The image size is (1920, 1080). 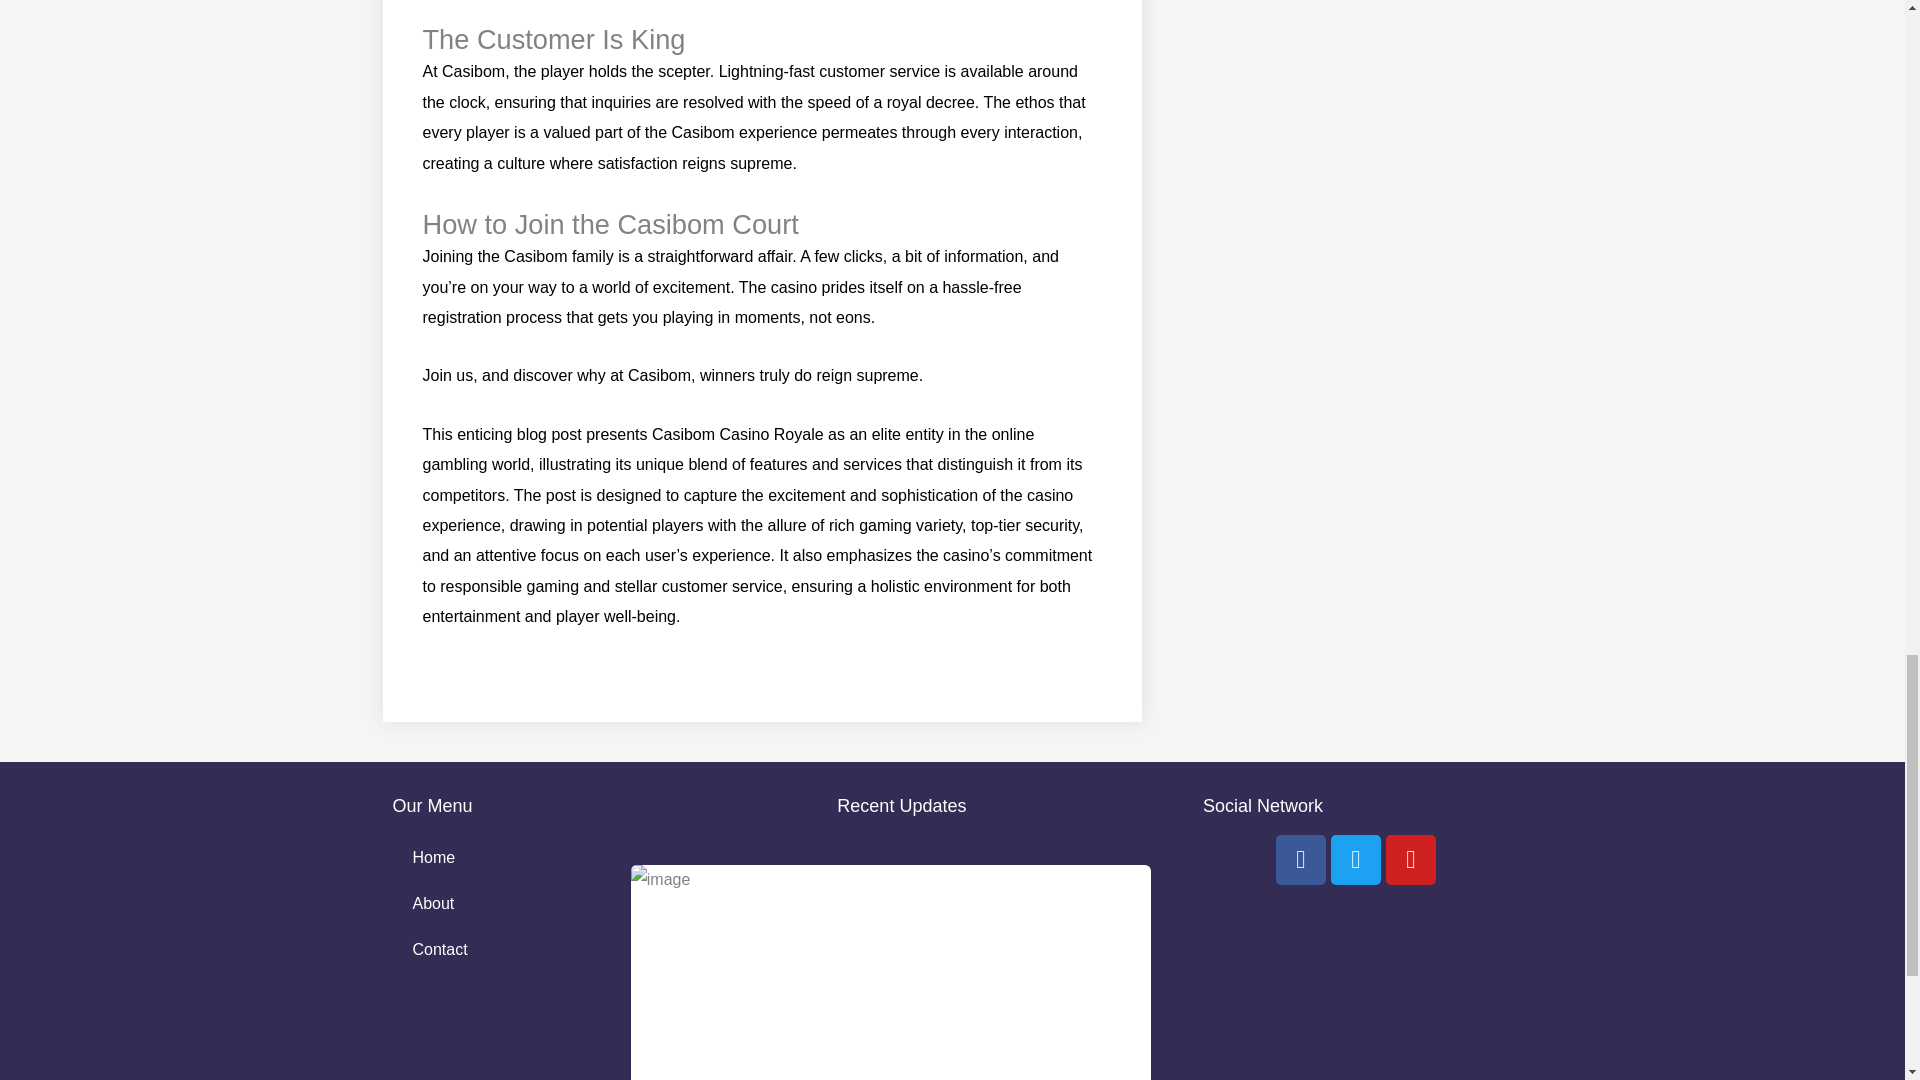 What do you see at coordinates (495, 904) in the screenshot?
I see `About` at bounding box center [495, 904].